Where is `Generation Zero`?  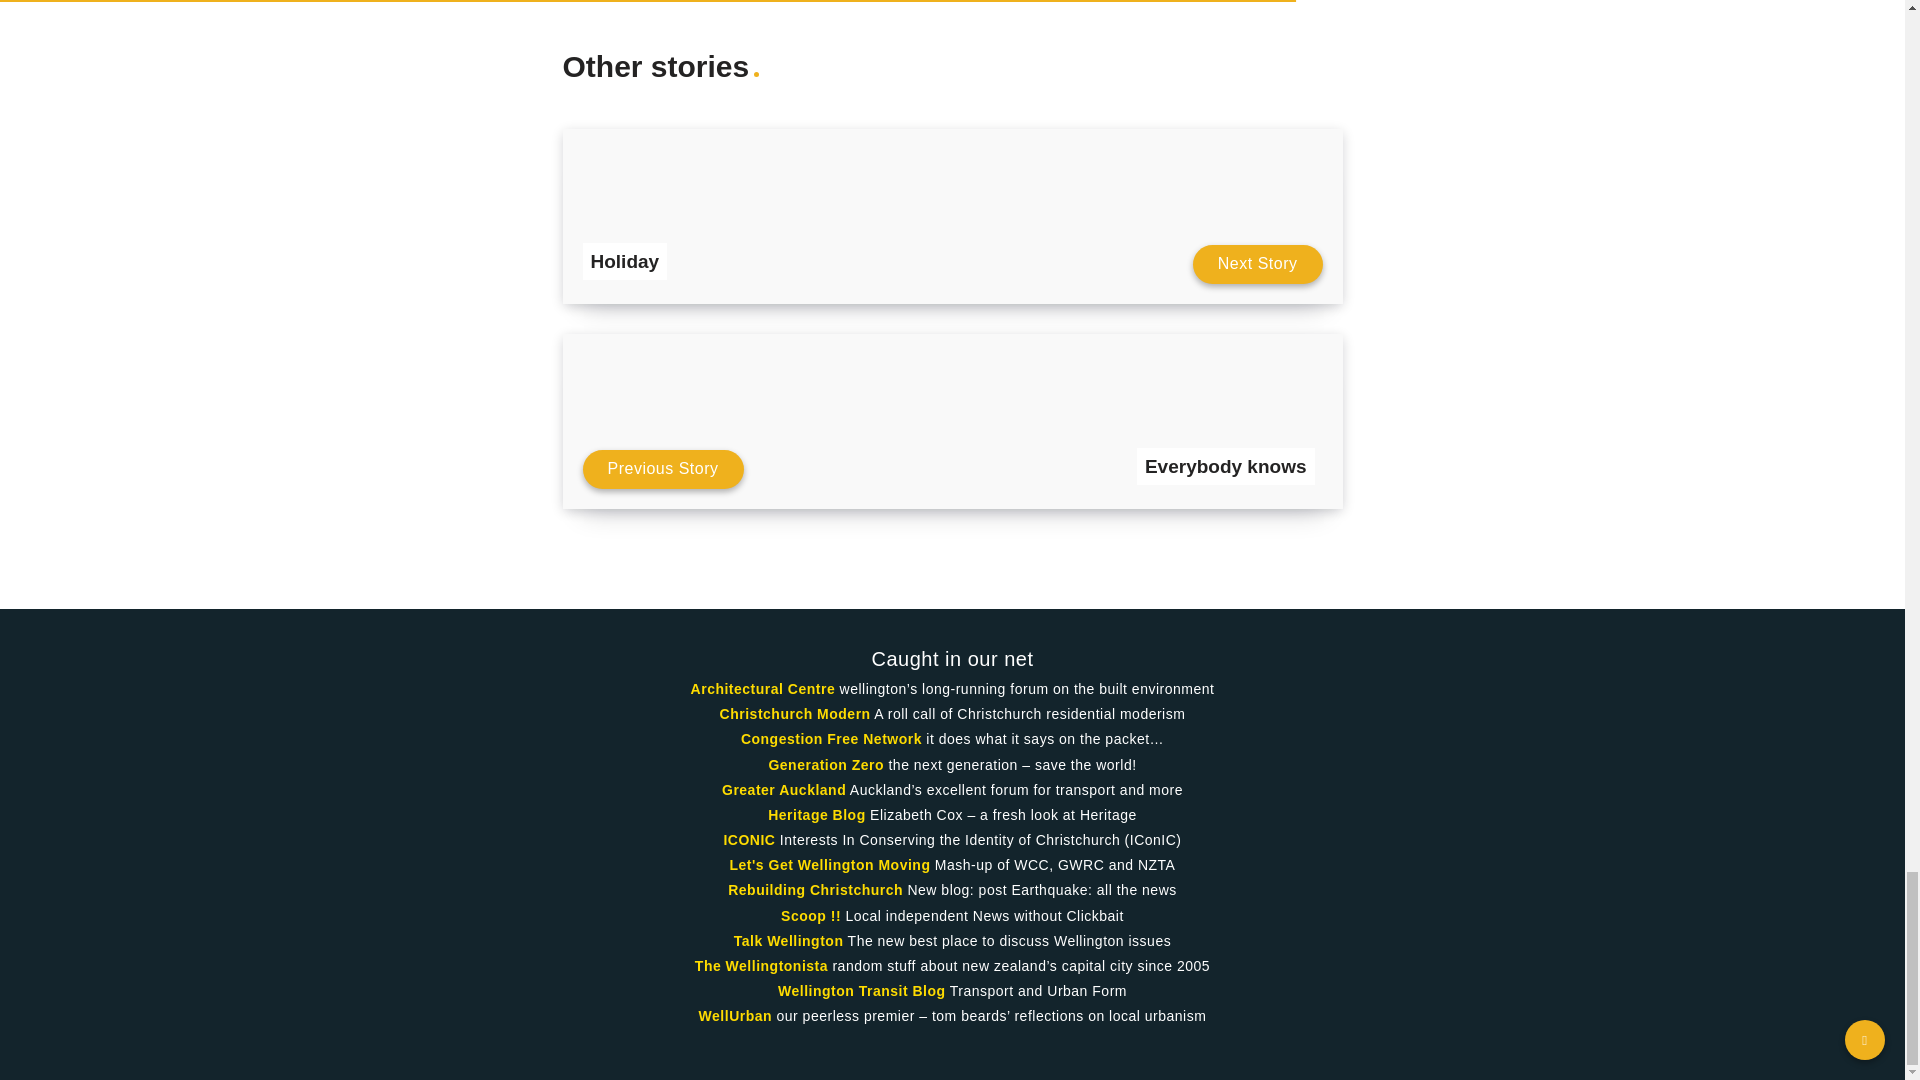 Generation Zero is located at coordinates (826, 765).